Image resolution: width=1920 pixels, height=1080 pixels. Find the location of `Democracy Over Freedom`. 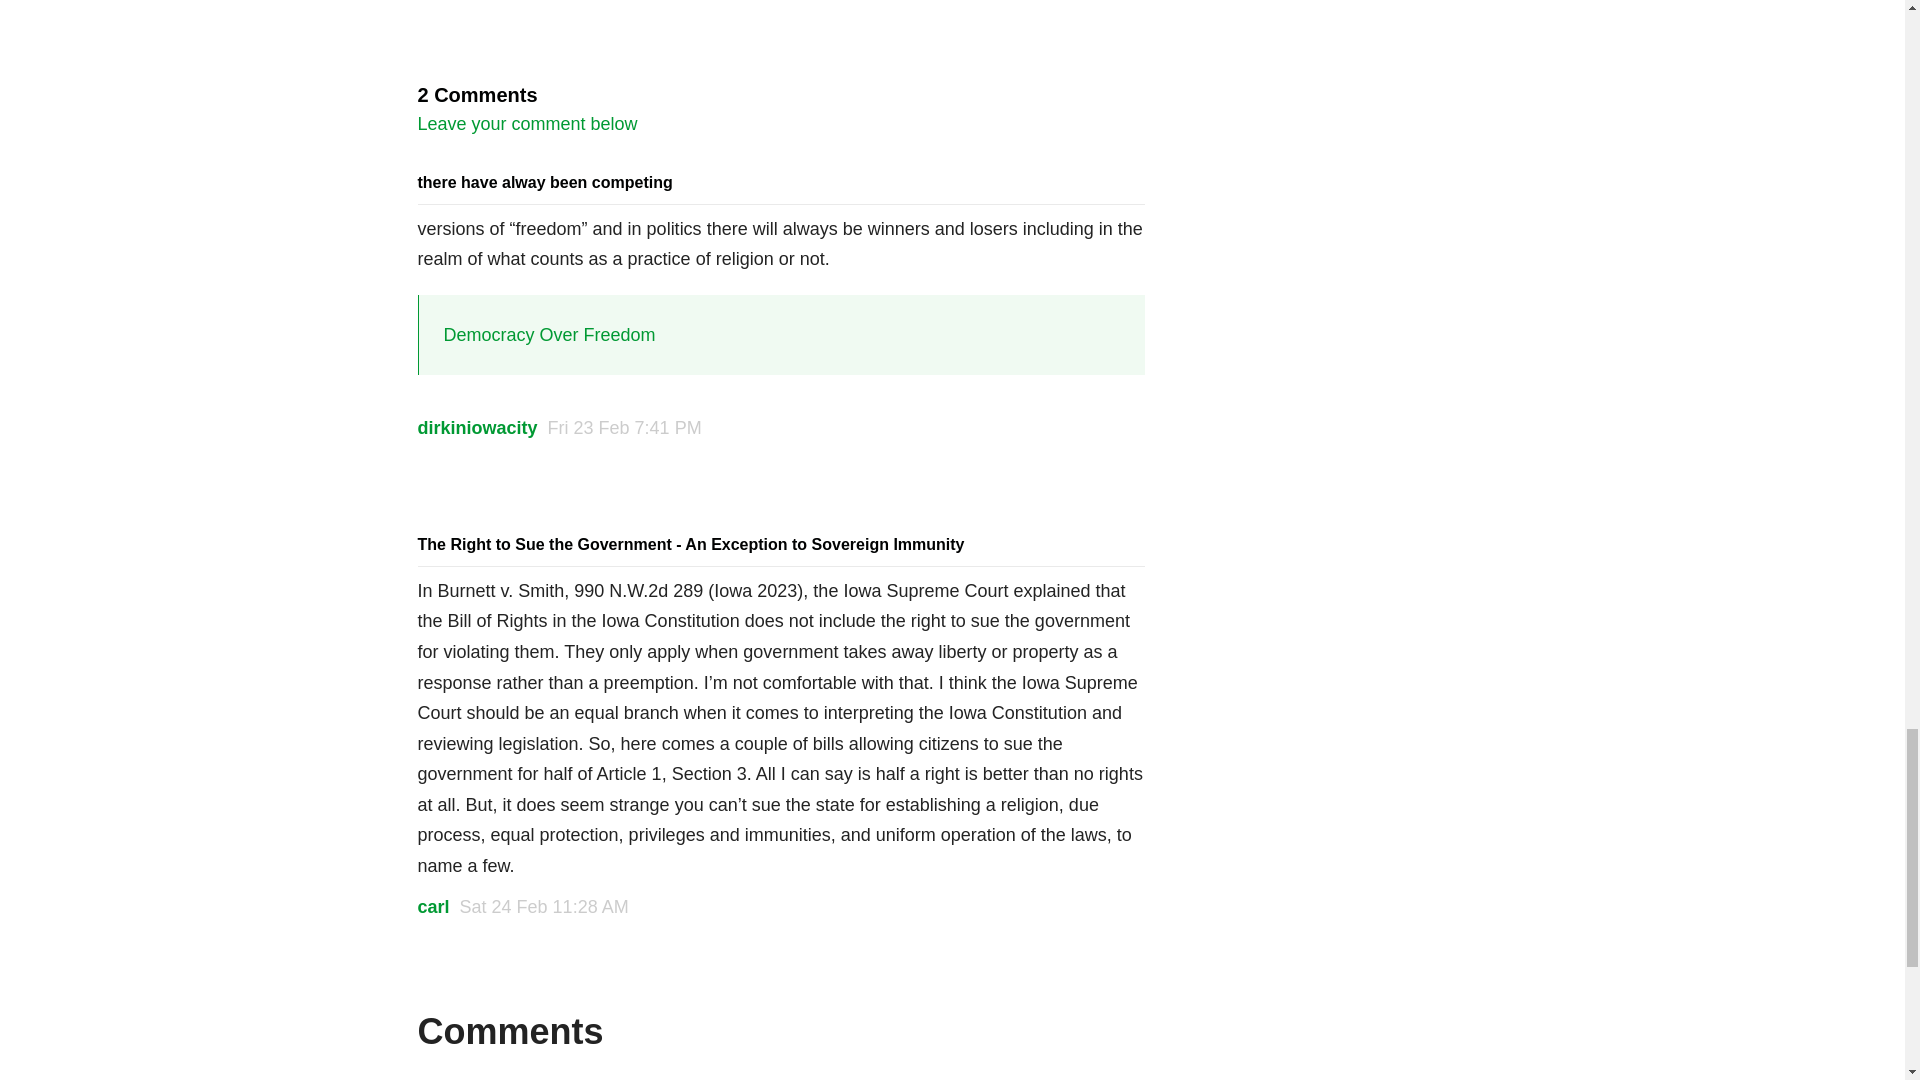

Democracy Over Freedom is located at coordinates (550, 334).